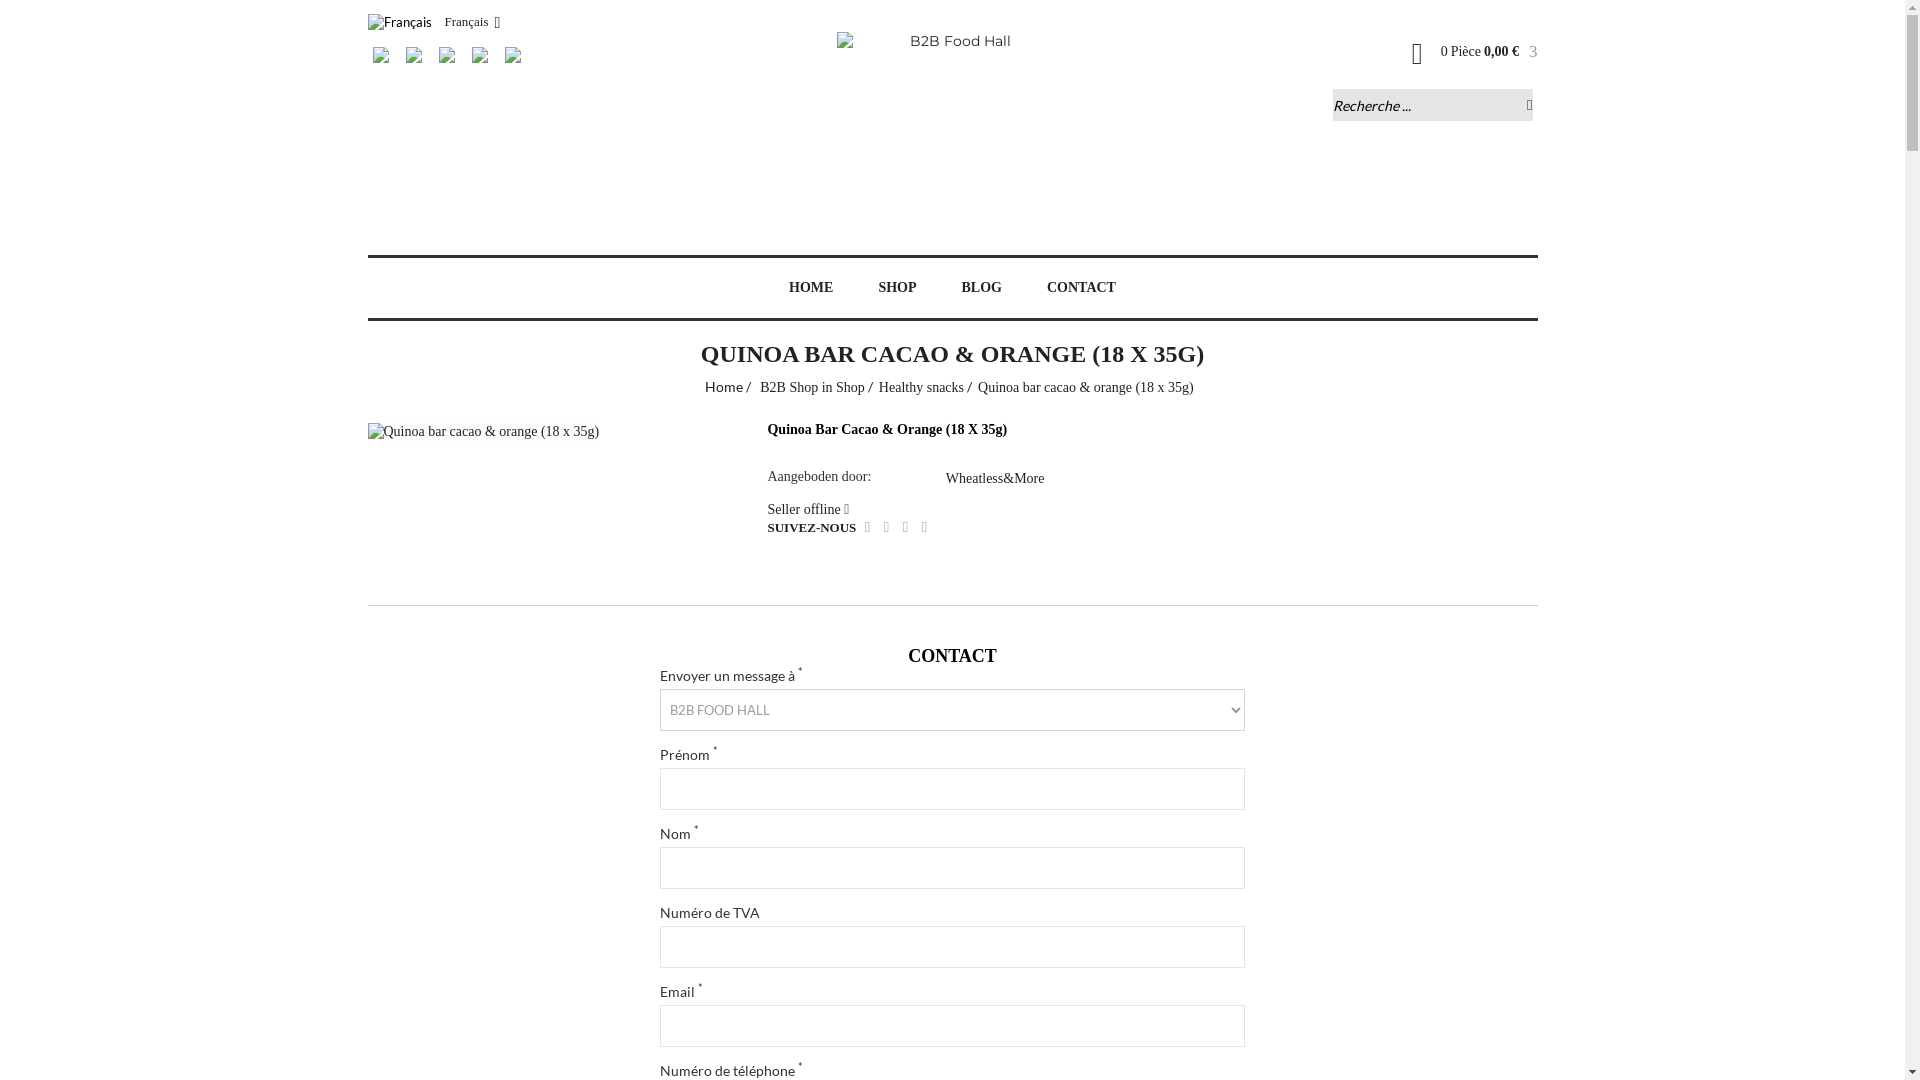 Image resolution: width=1920 pixels, height=1080 pixels. What do you see at coordinates (868, 530) in the screenshot?
I see `Partager` at bounding box center [868, 530].